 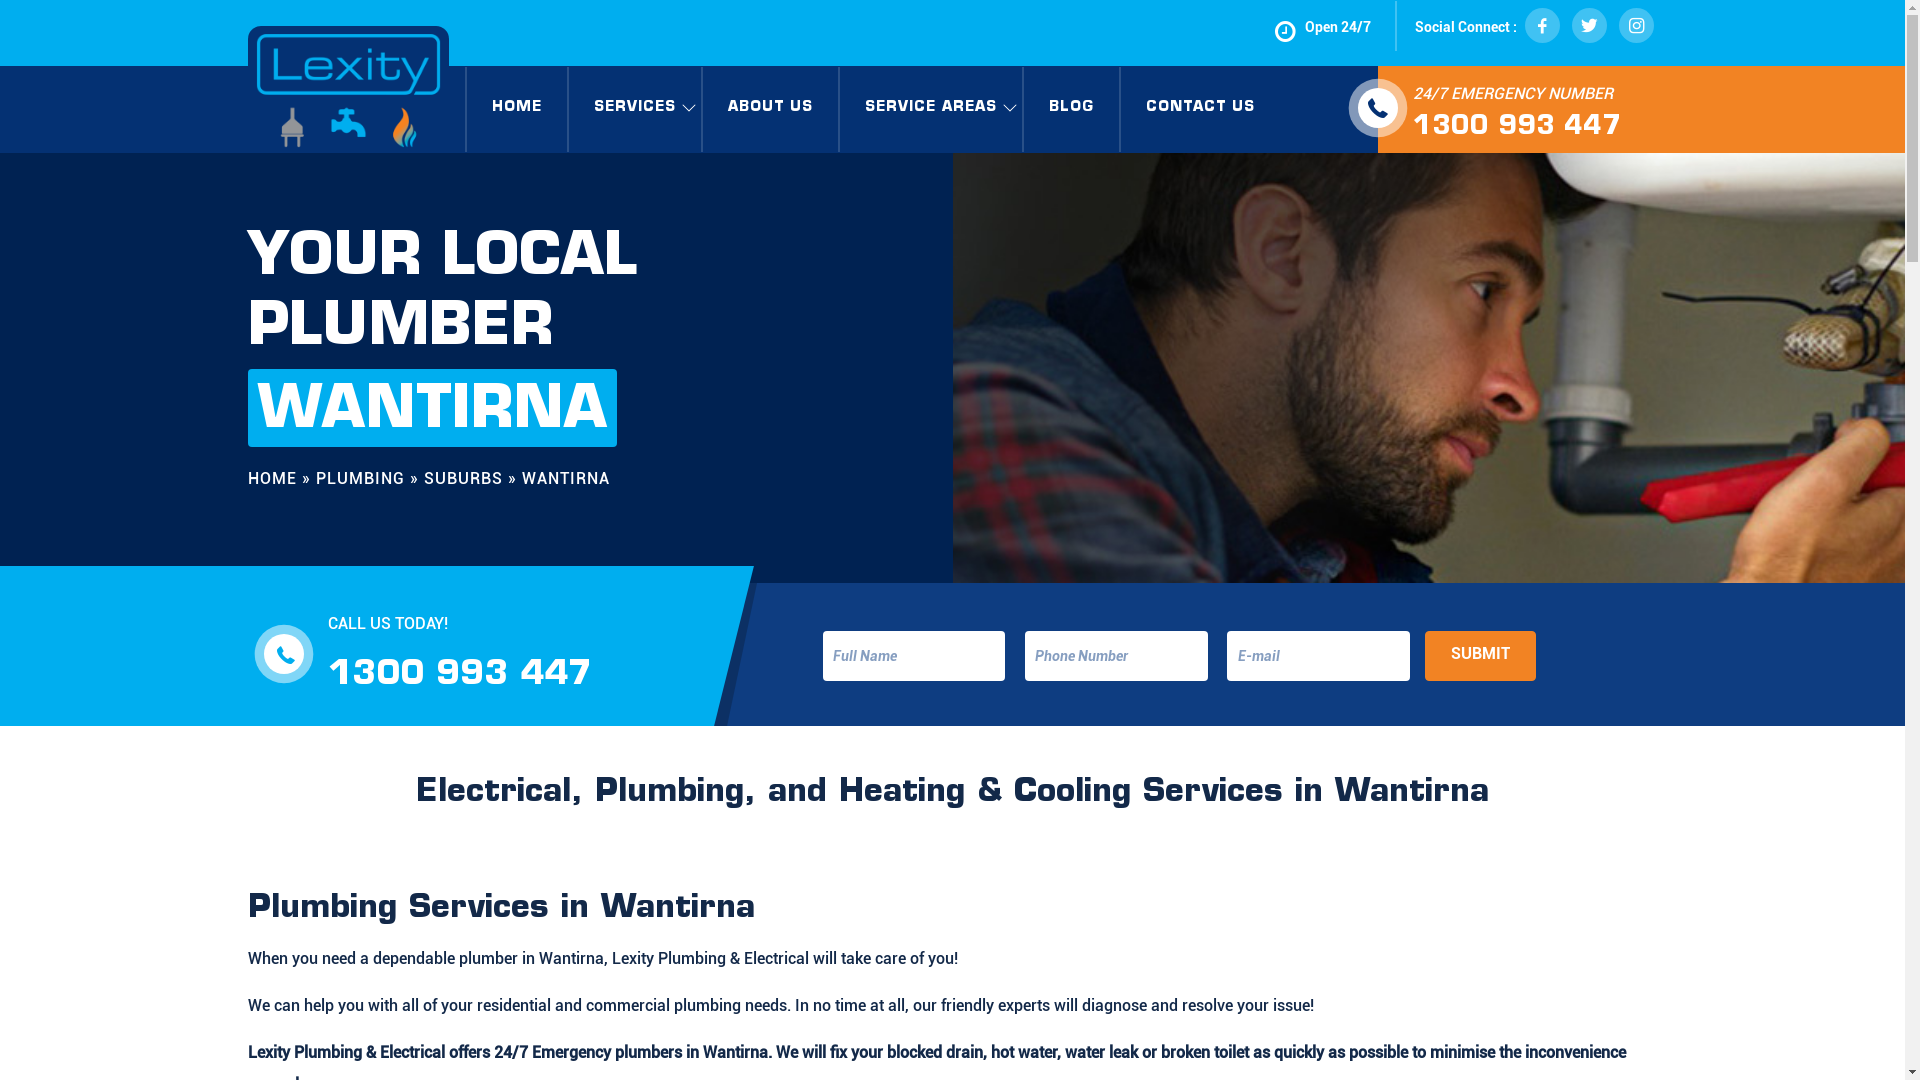 I want to click on HOME, so click(x=516, y=108).